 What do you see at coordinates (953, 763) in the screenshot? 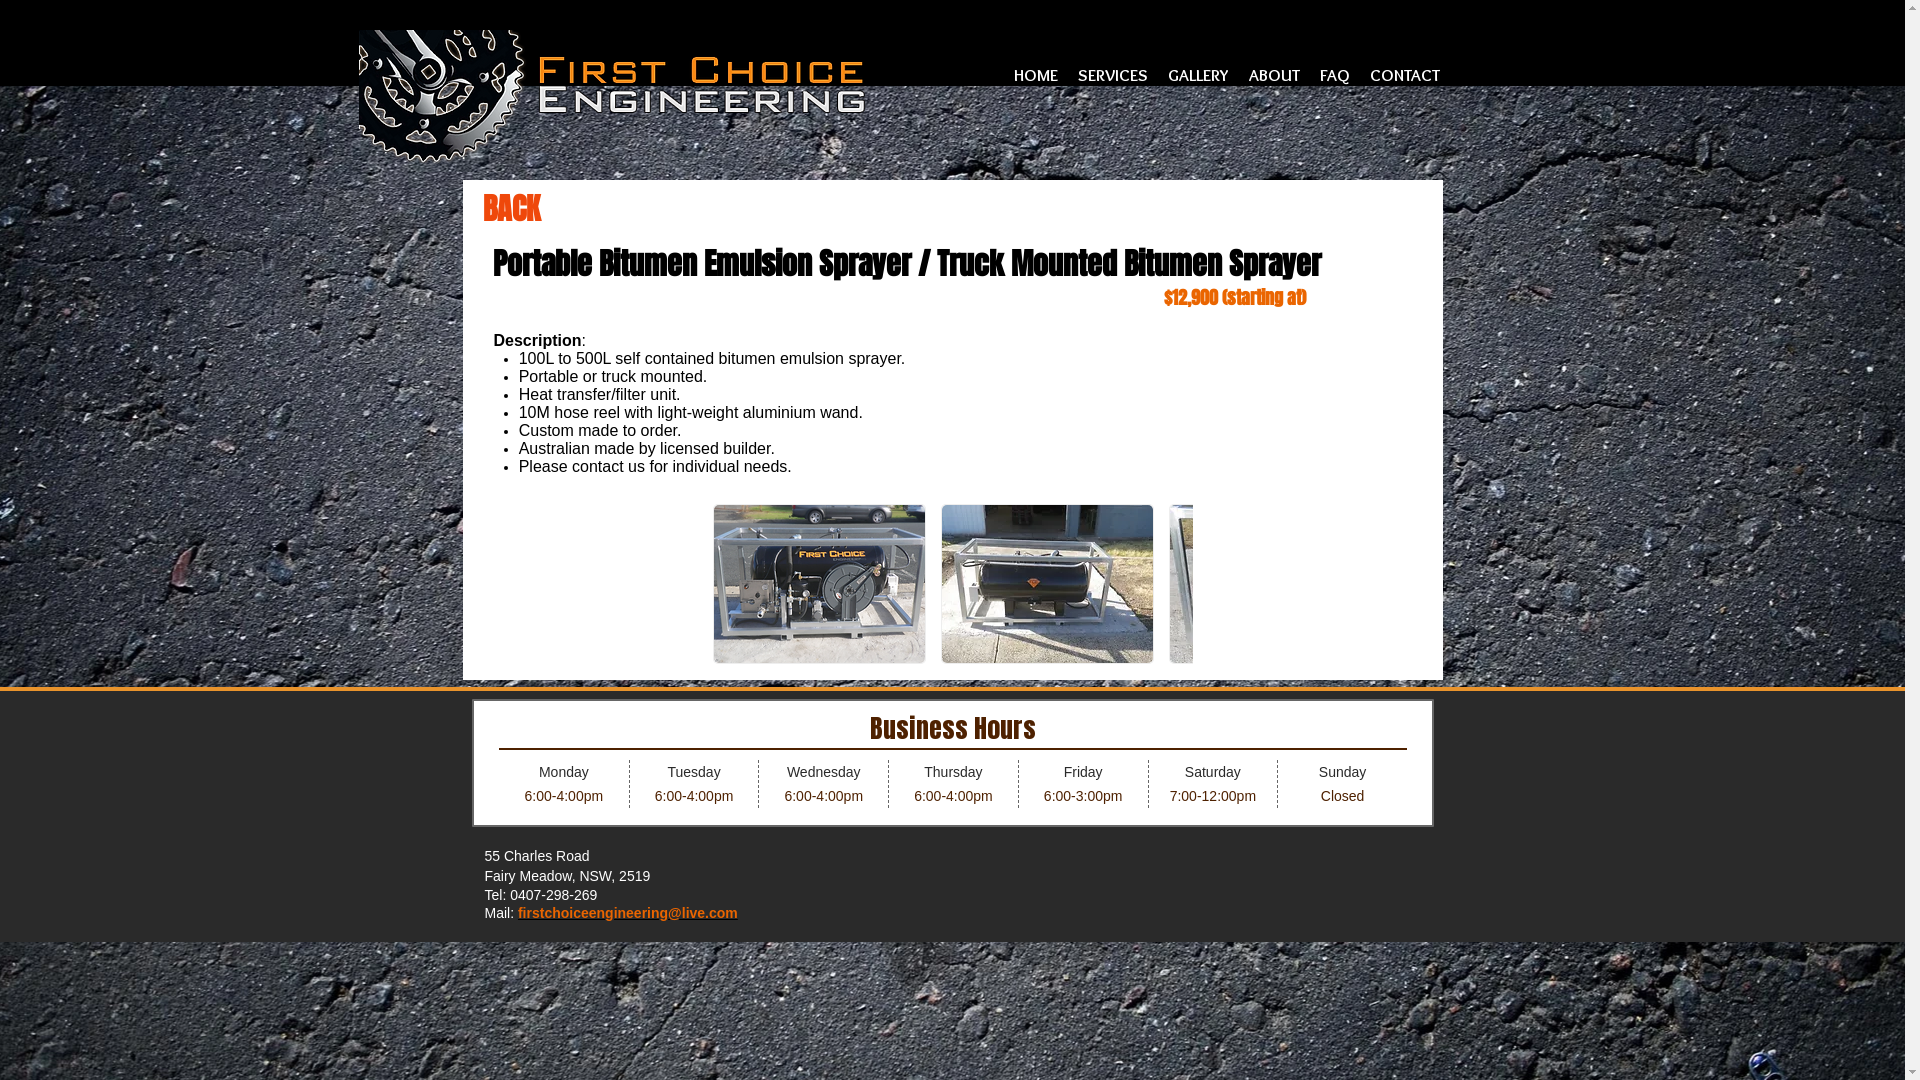
I see `Open for Business` at bounding box center [953, 763].